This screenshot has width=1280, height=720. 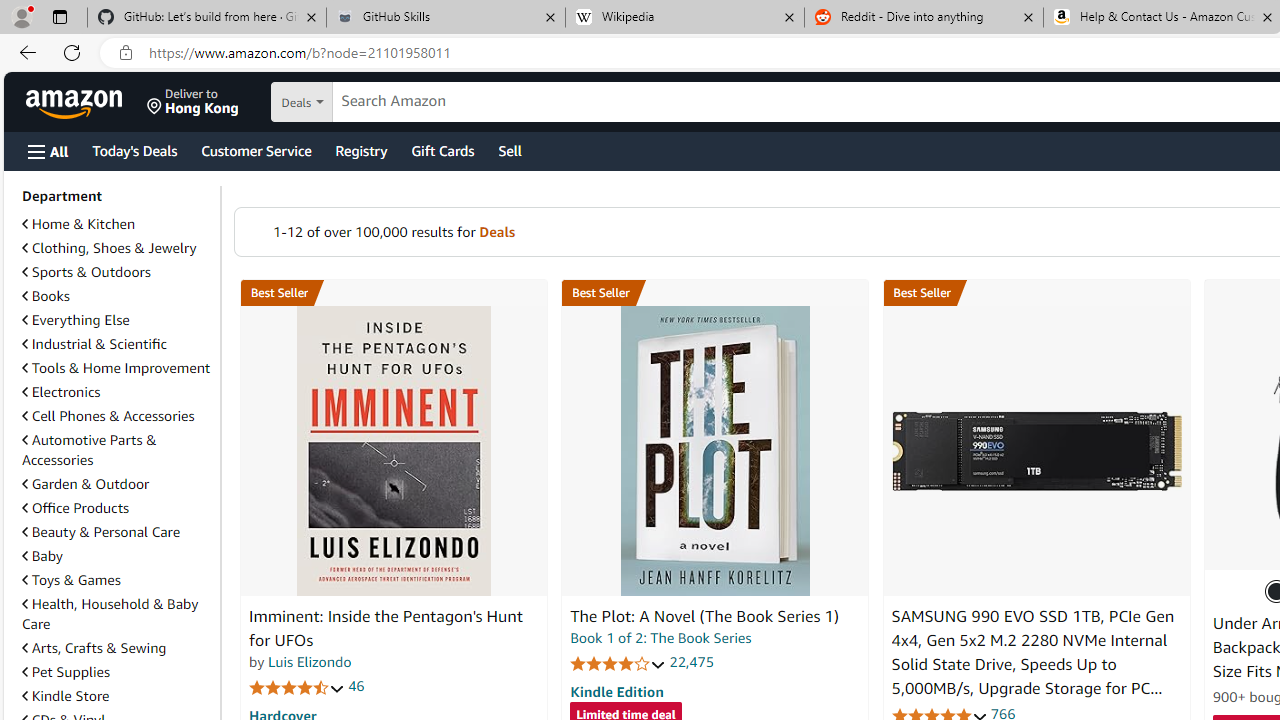 I want to click on Industrial & Scientific, so click(x=117, y=344).